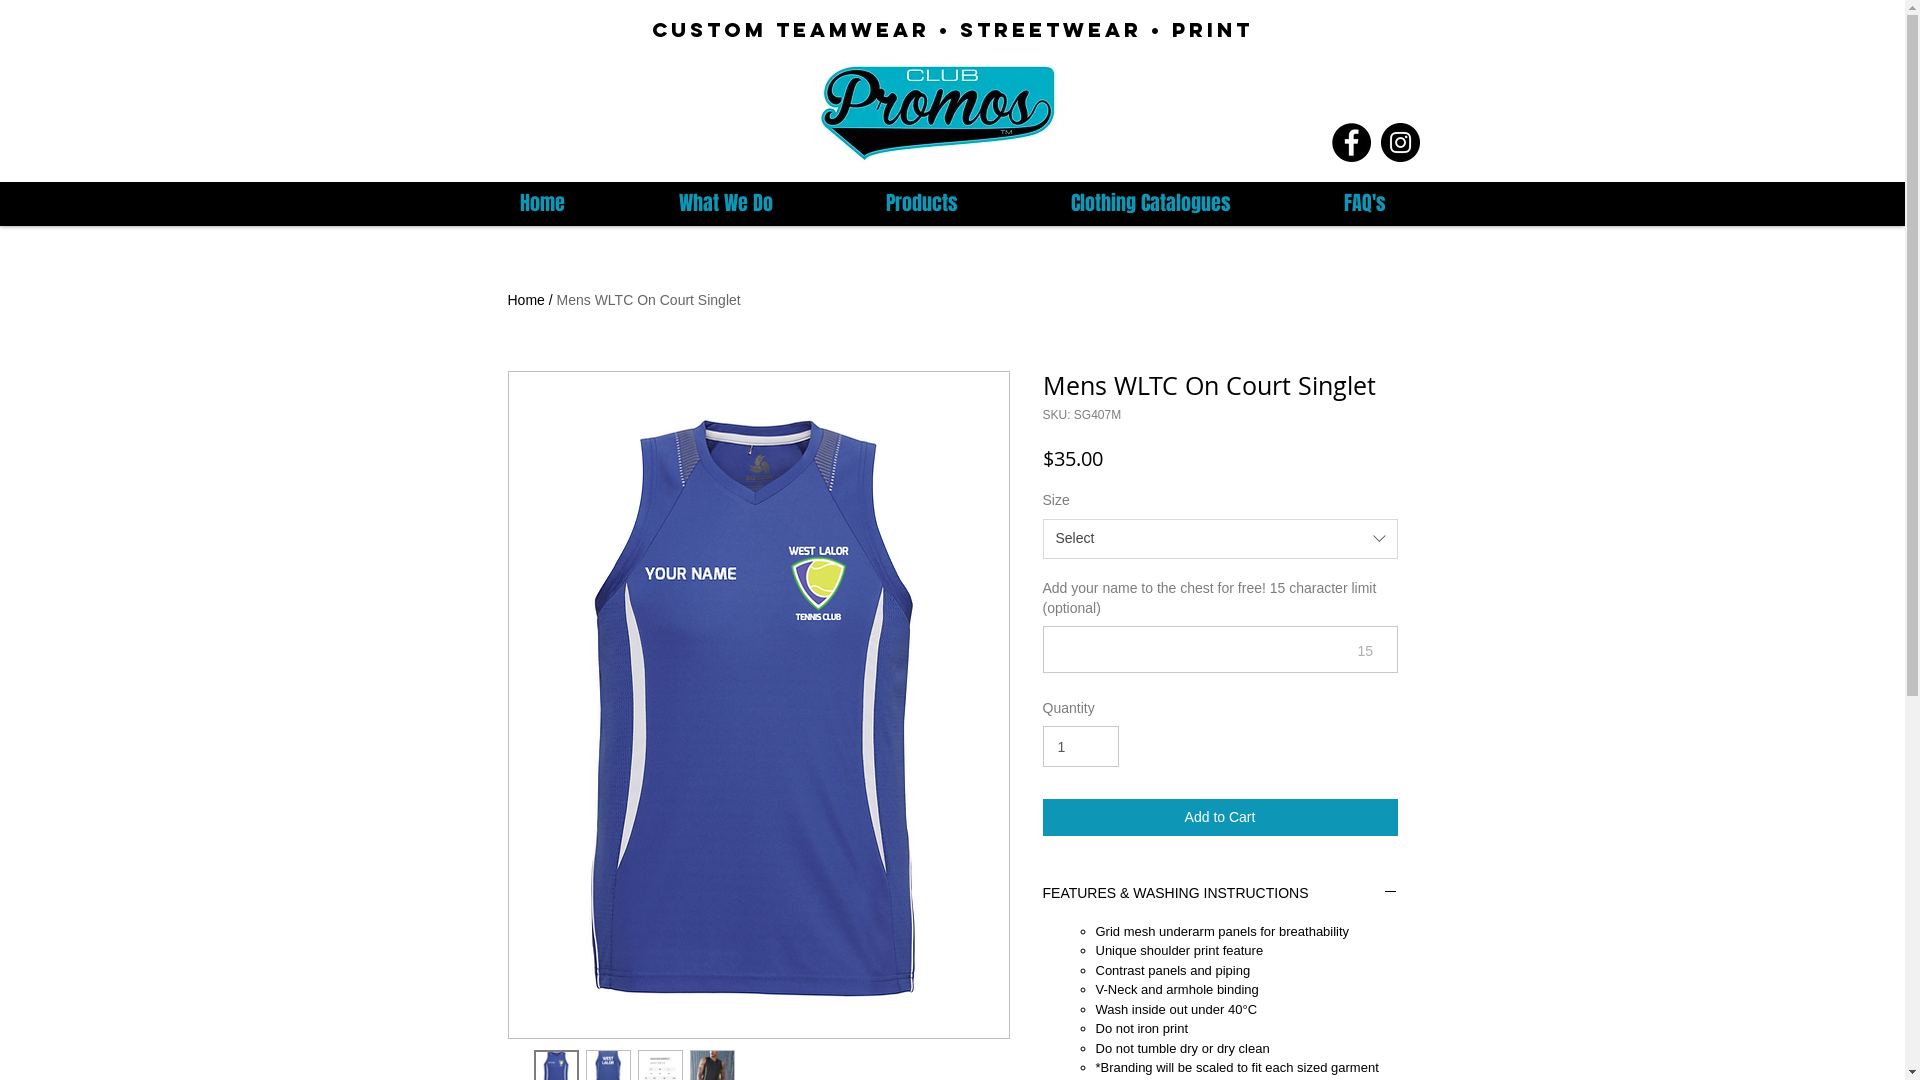 The image size is (1920, 1080). What do you see at coordinates (1220, 818) in the screenshot?
I see `Add to Cart` at bounding box center [1220, 818].